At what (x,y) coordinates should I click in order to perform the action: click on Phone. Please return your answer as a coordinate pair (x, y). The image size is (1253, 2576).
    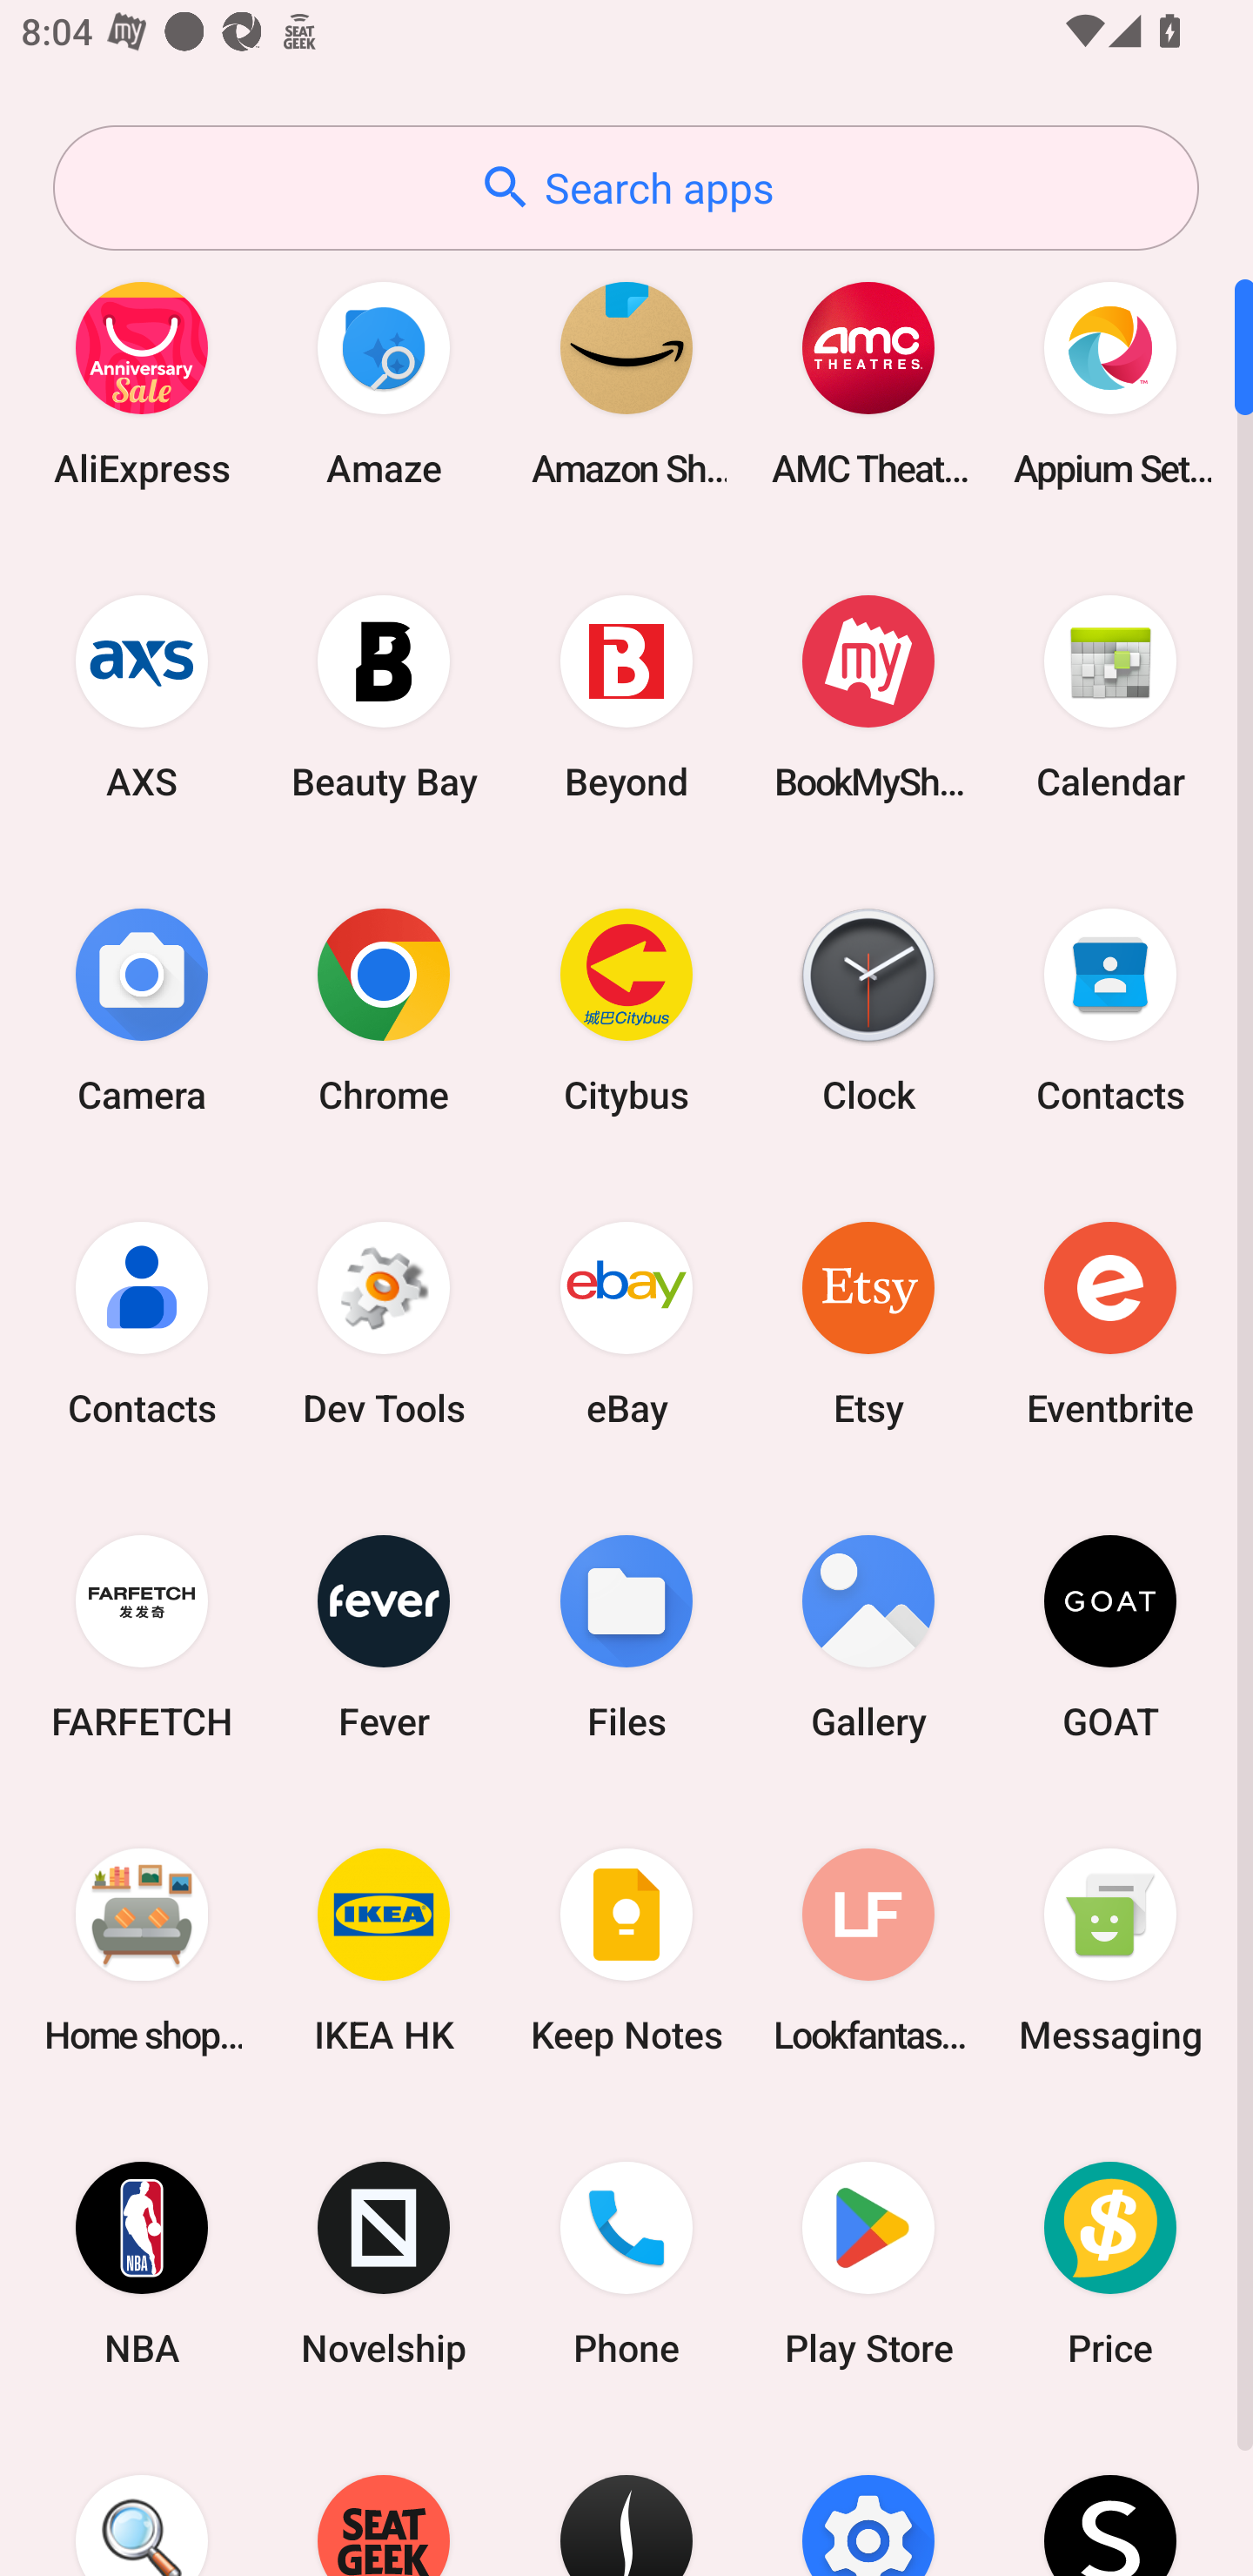
    Looking at the image, I should click on (626, 2264).